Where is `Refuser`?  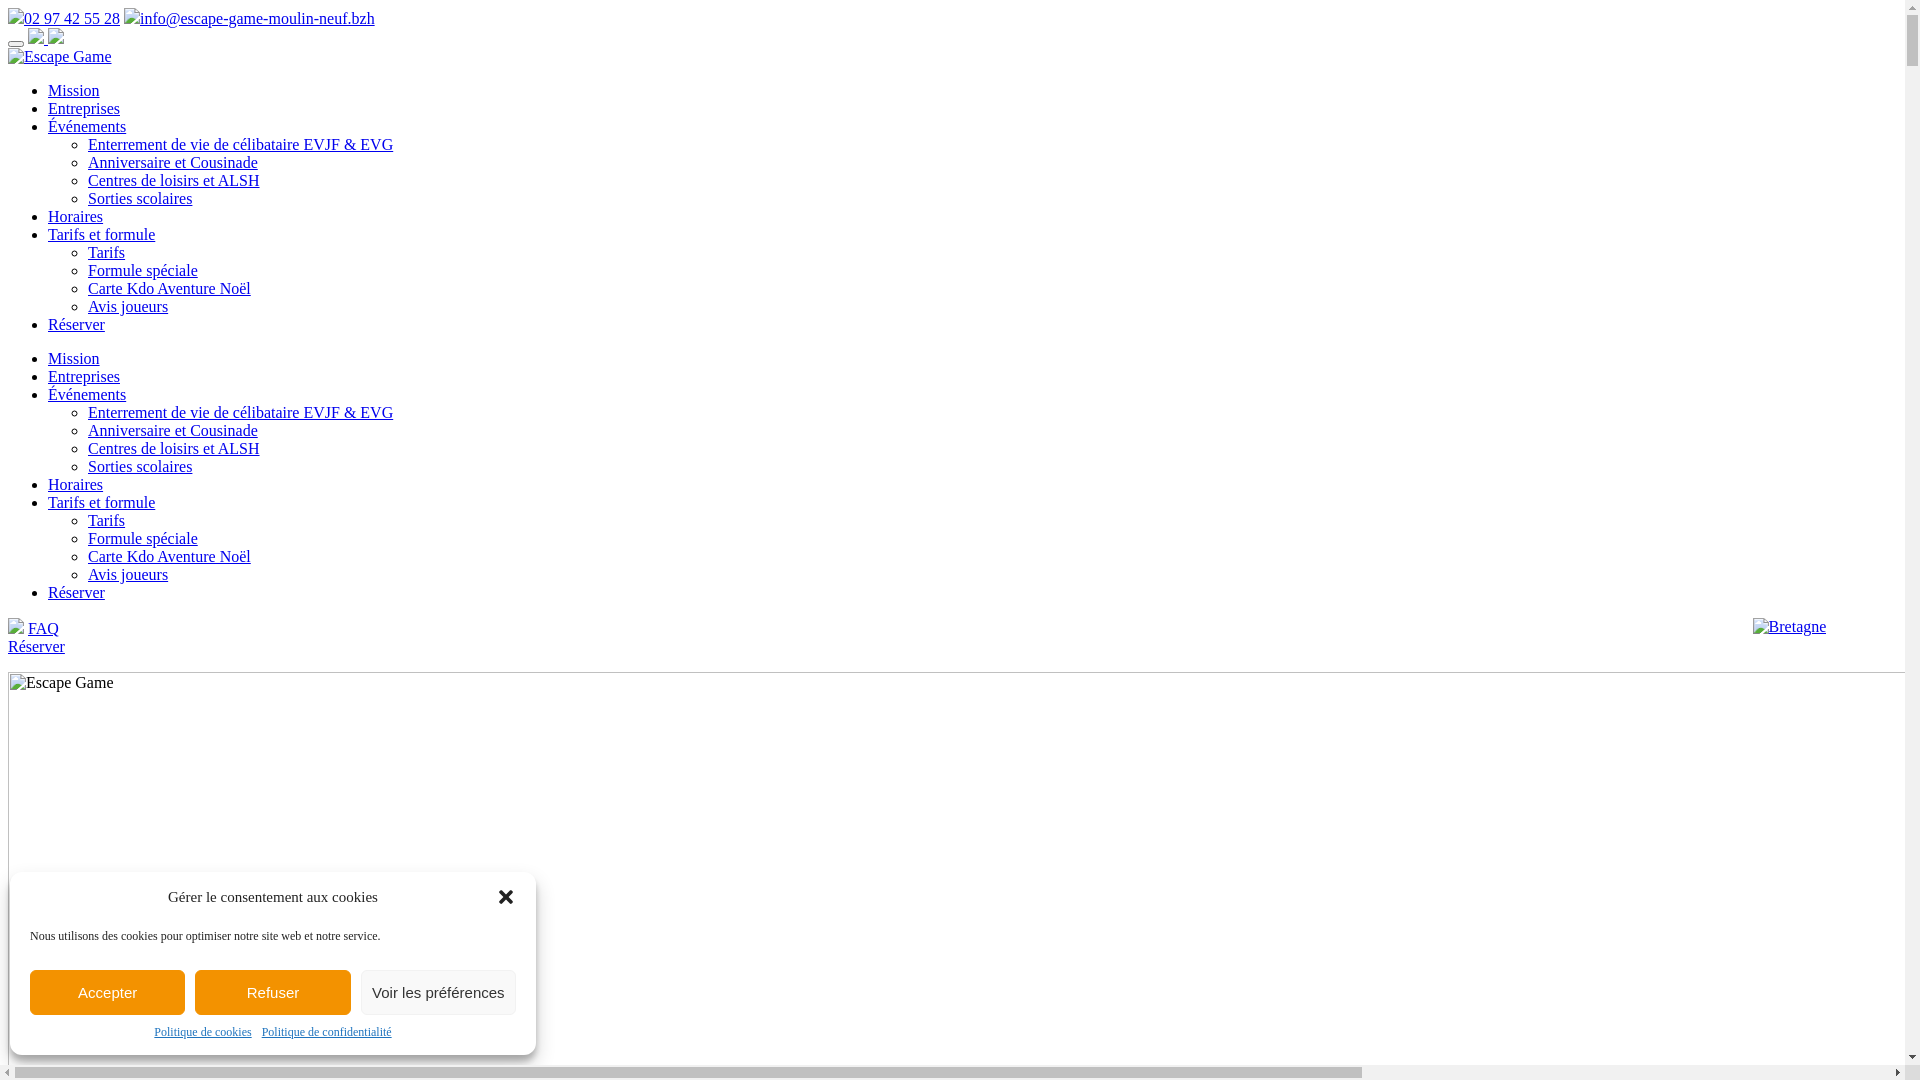 Refuser is located at coordinates (272, 992).